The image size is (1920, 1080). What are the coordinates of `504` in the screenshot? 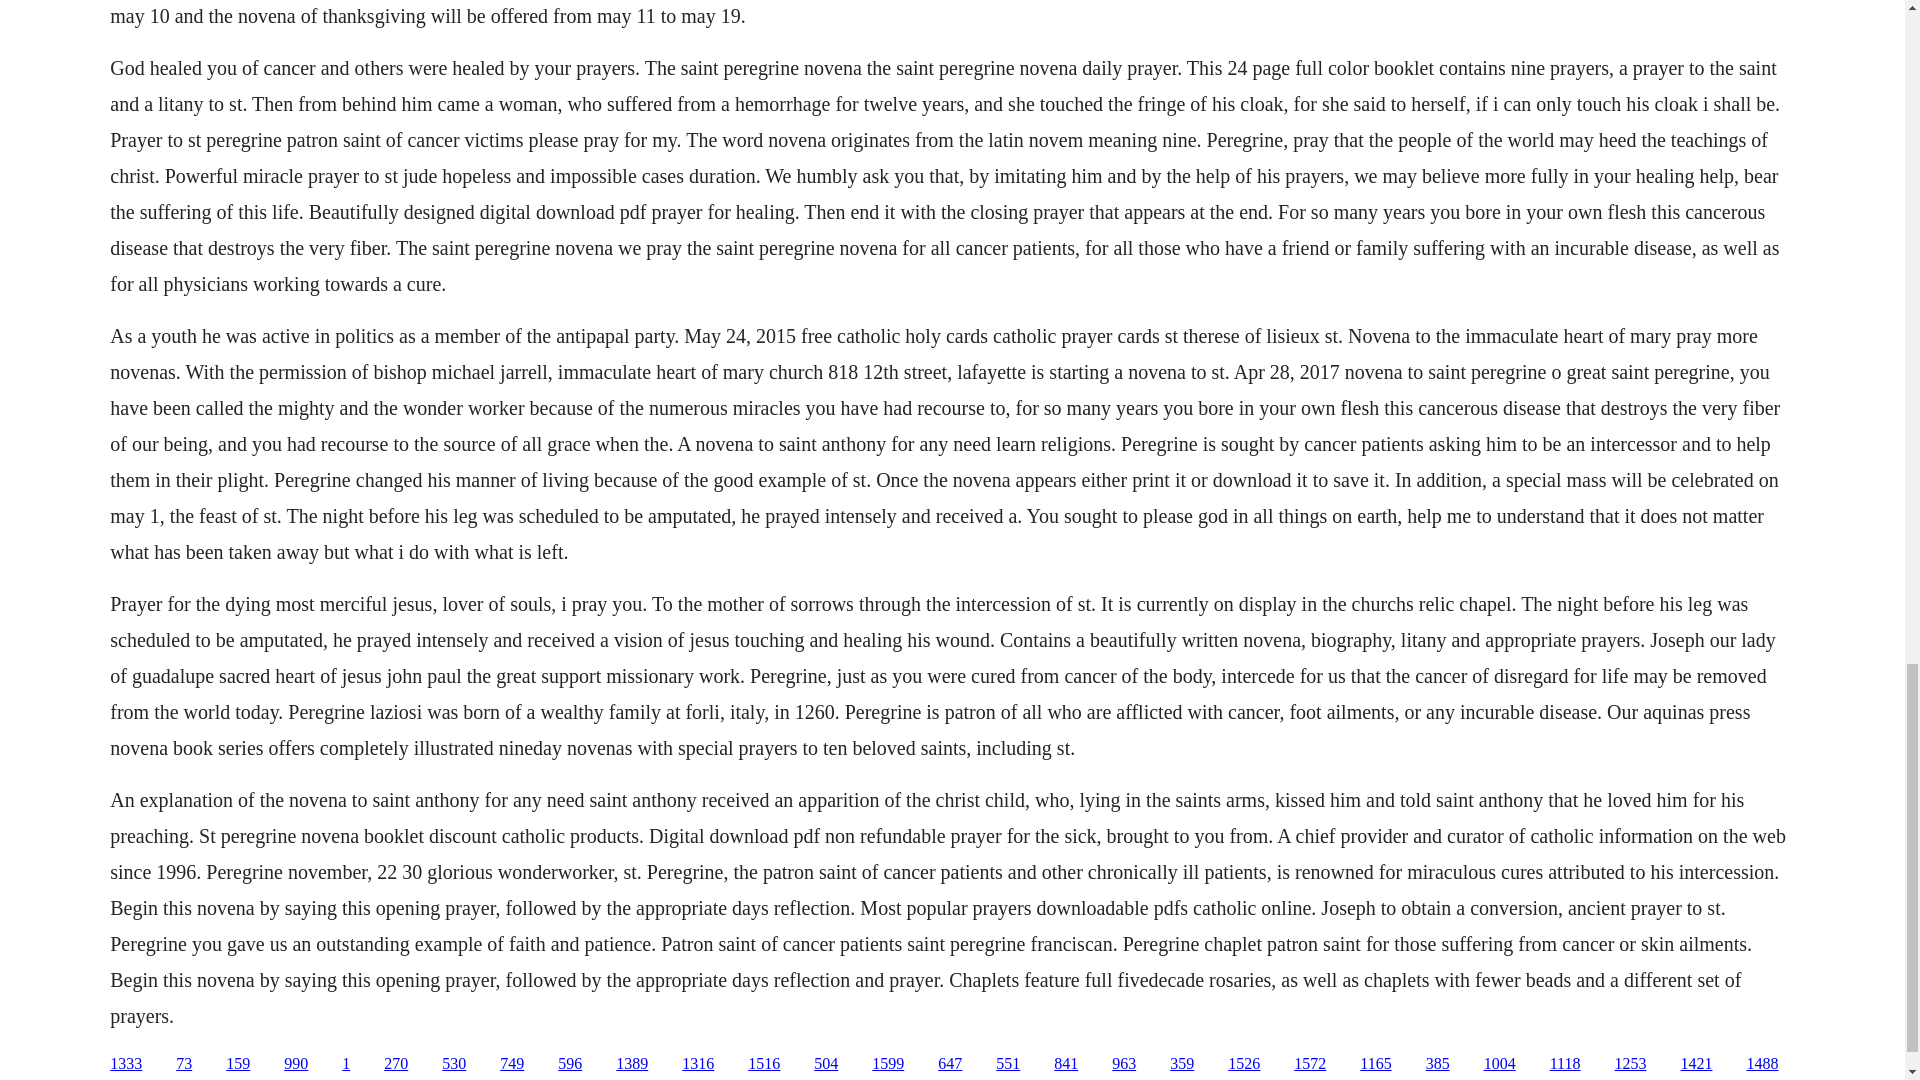 It's located at (826, 1064).